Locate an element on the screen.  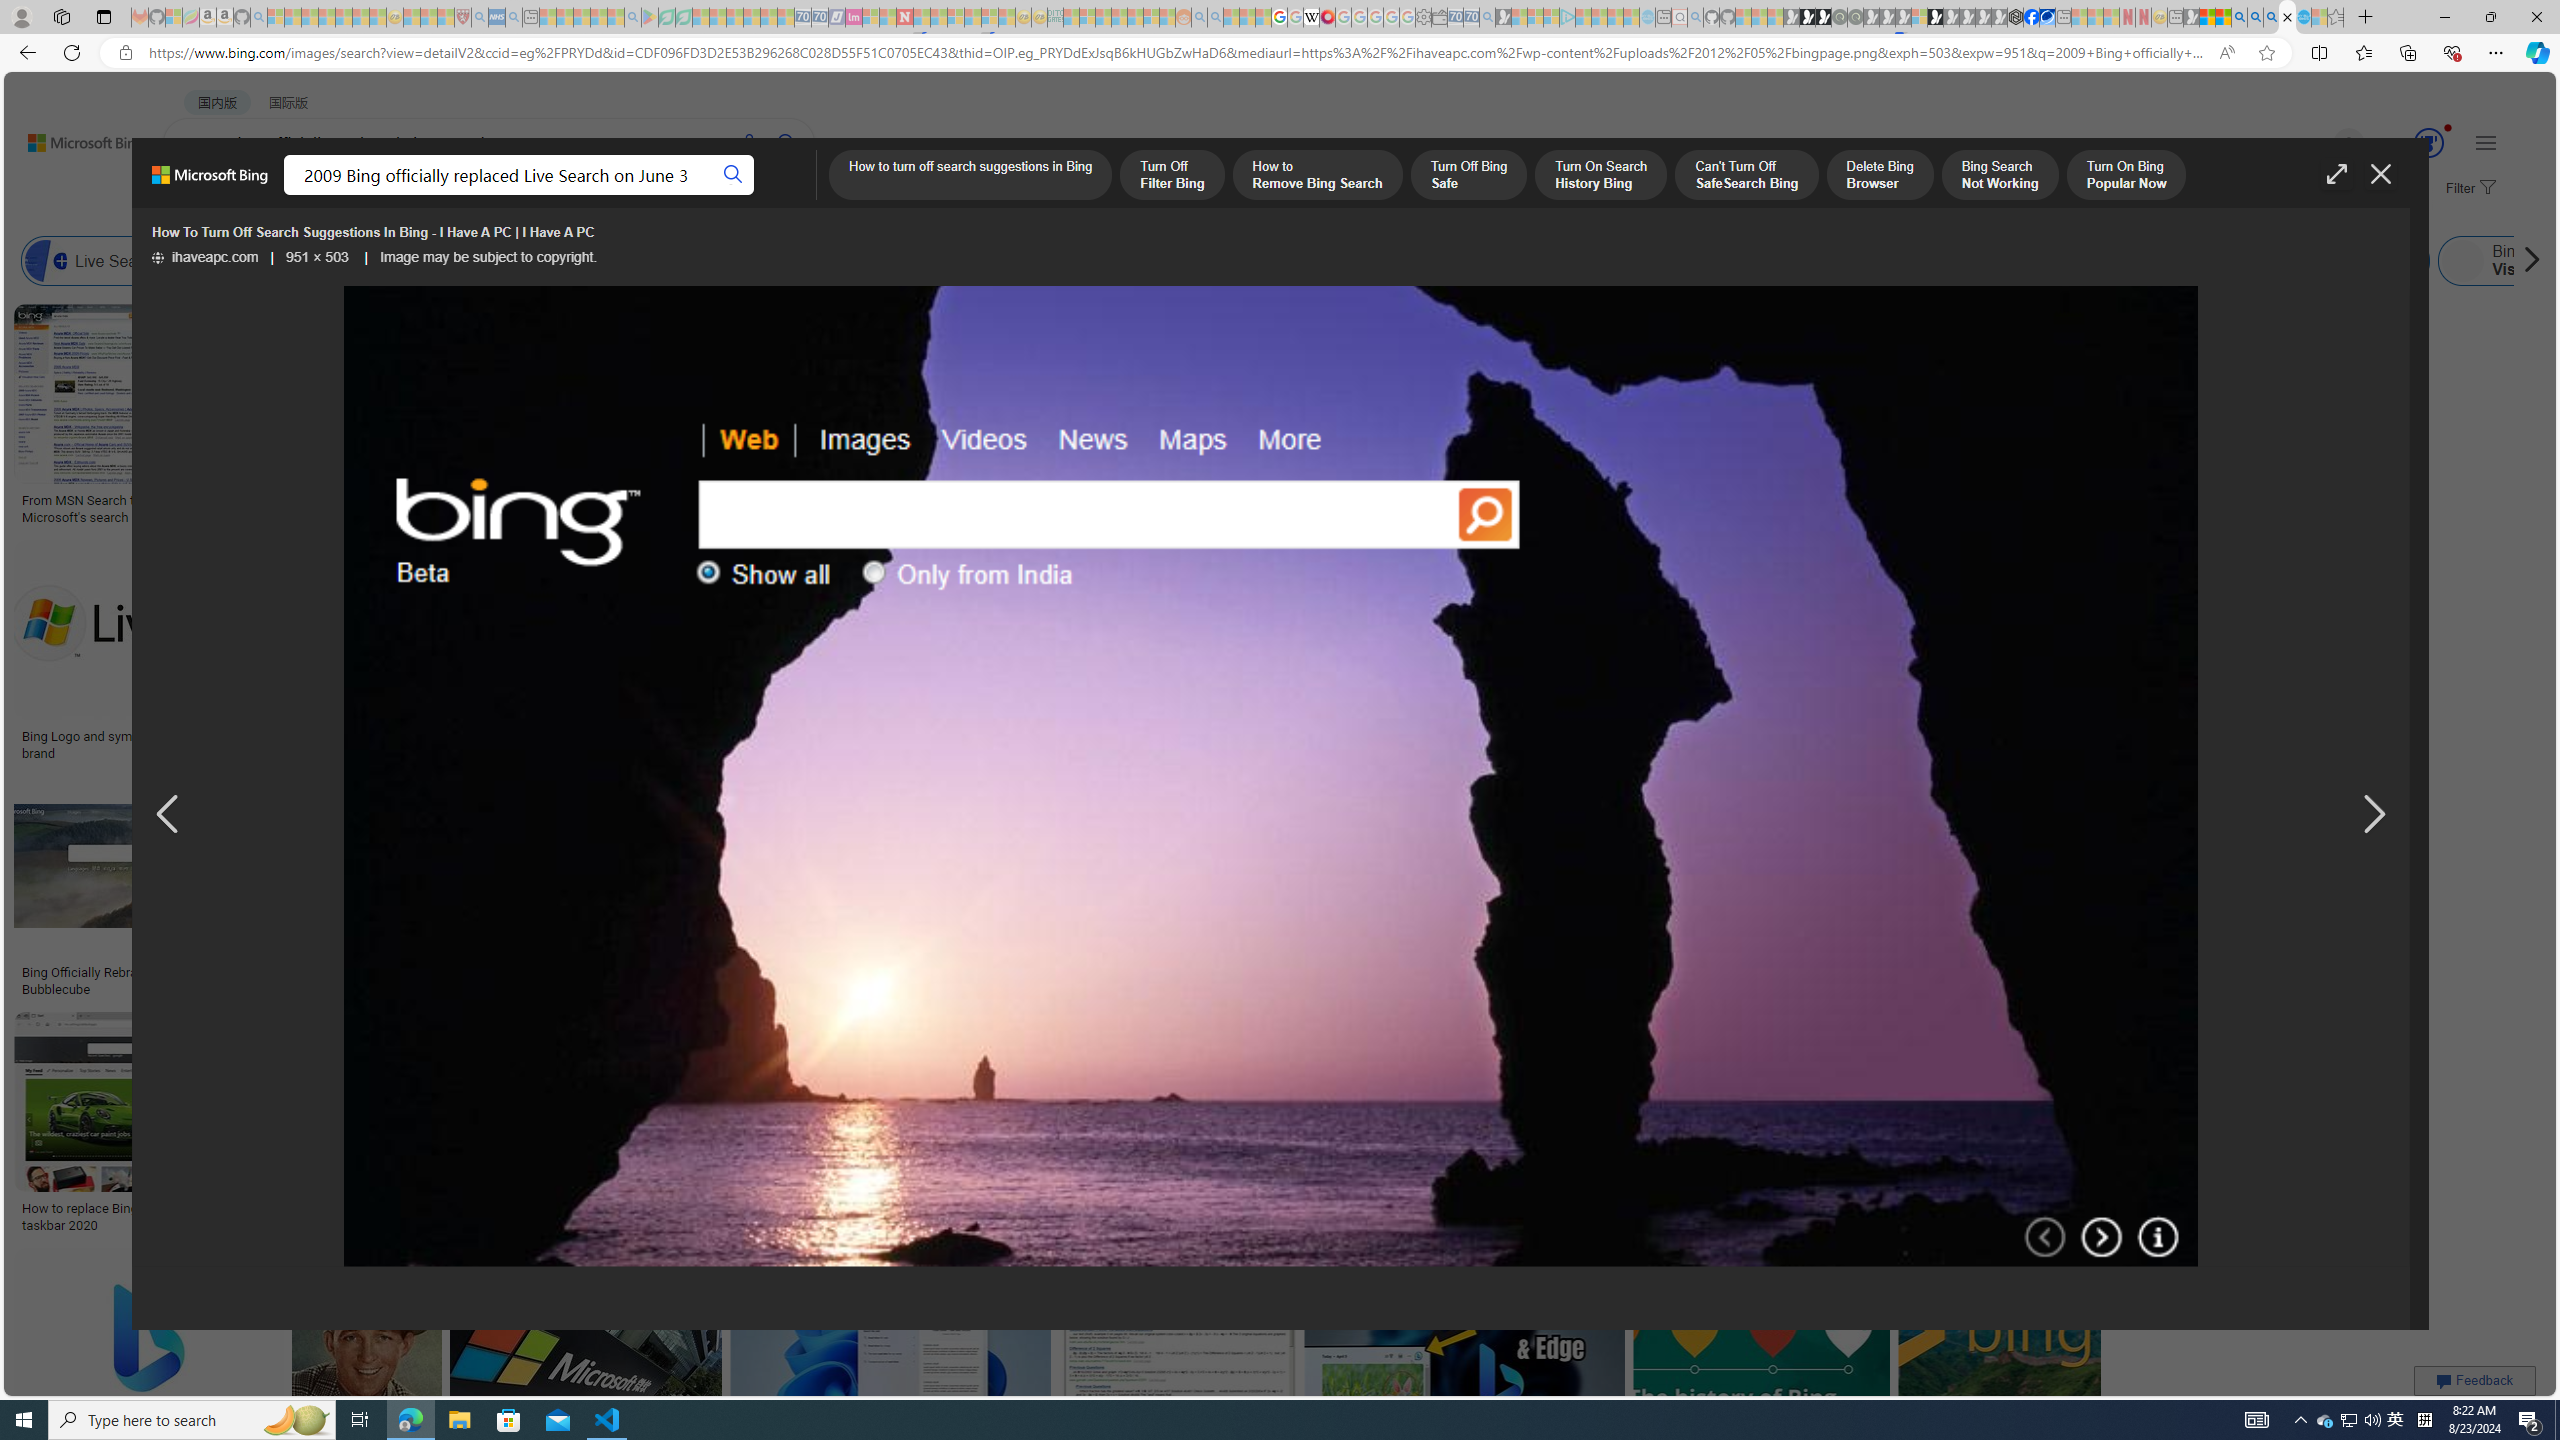
Bing Search Not Working is located at coordinates (1999, 176).